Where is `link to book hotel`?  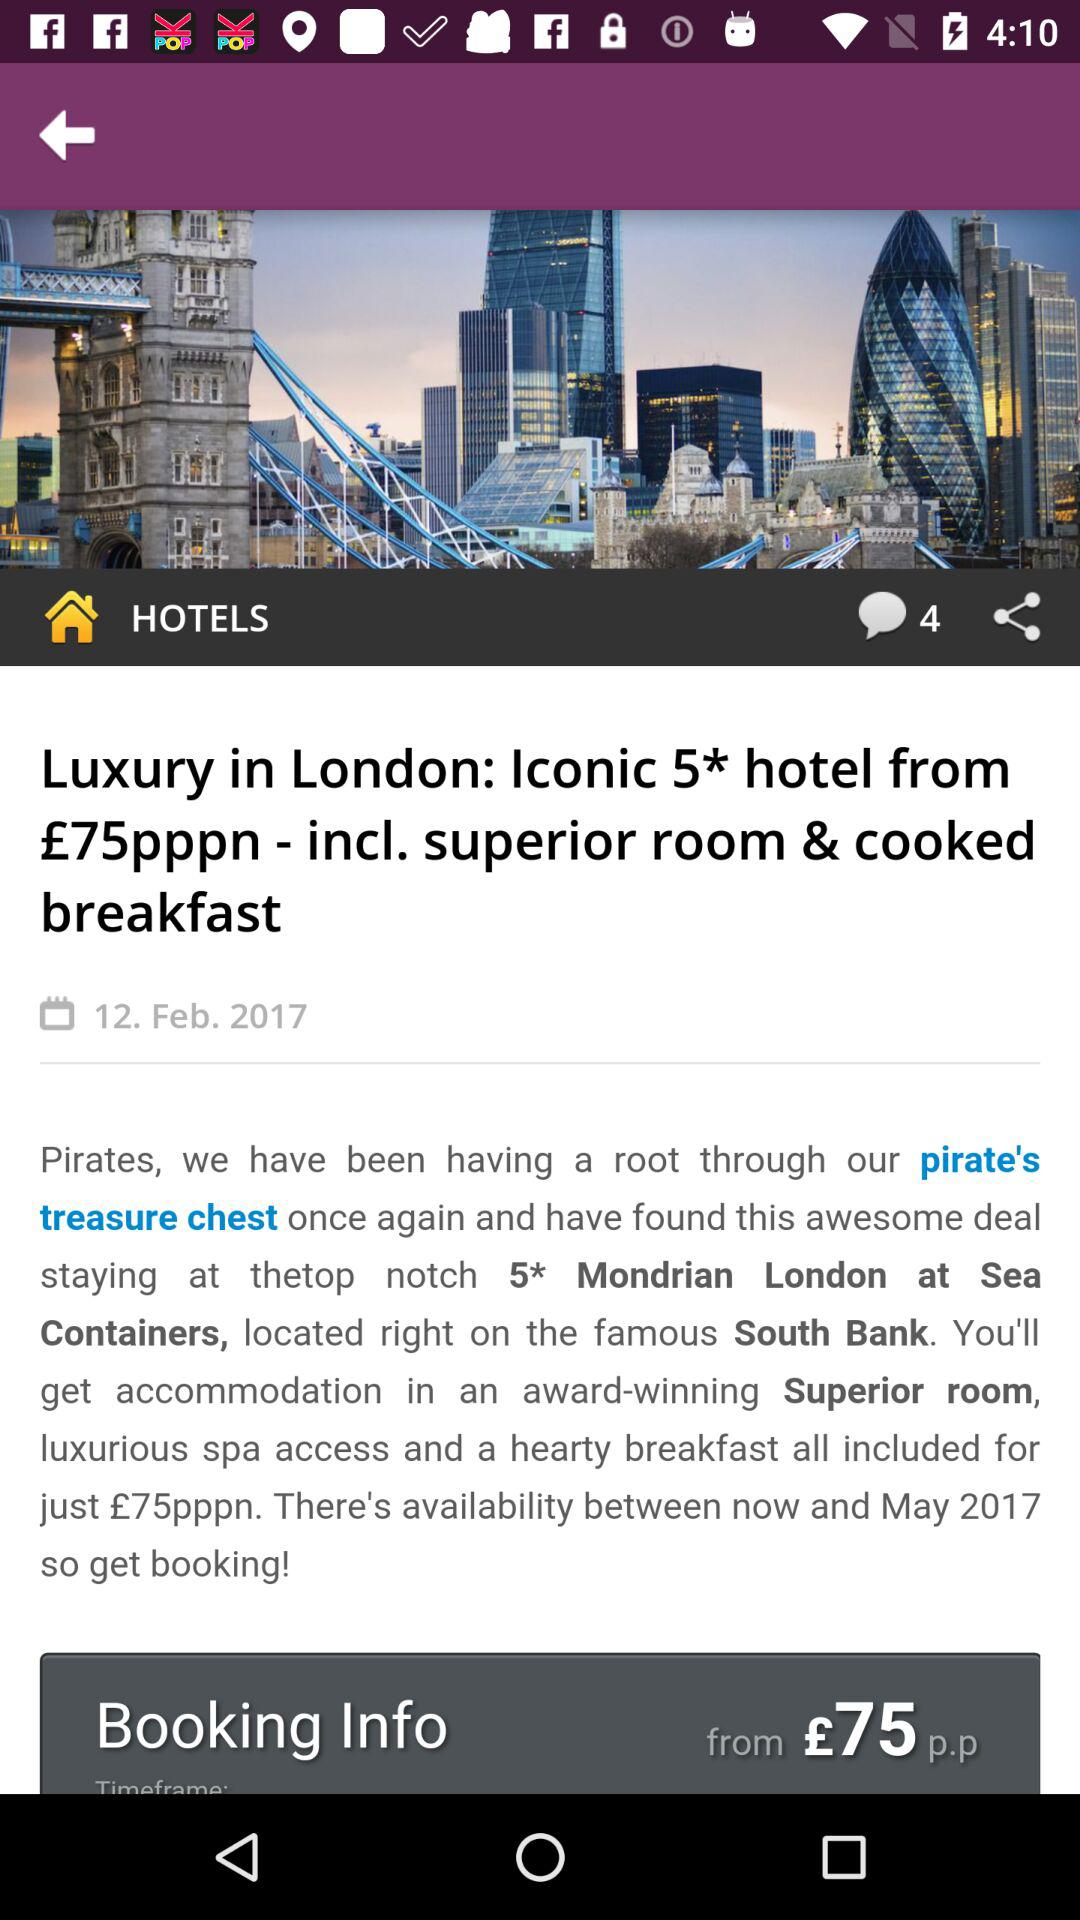
link to book hotel is located at coordinates (540, 1462).